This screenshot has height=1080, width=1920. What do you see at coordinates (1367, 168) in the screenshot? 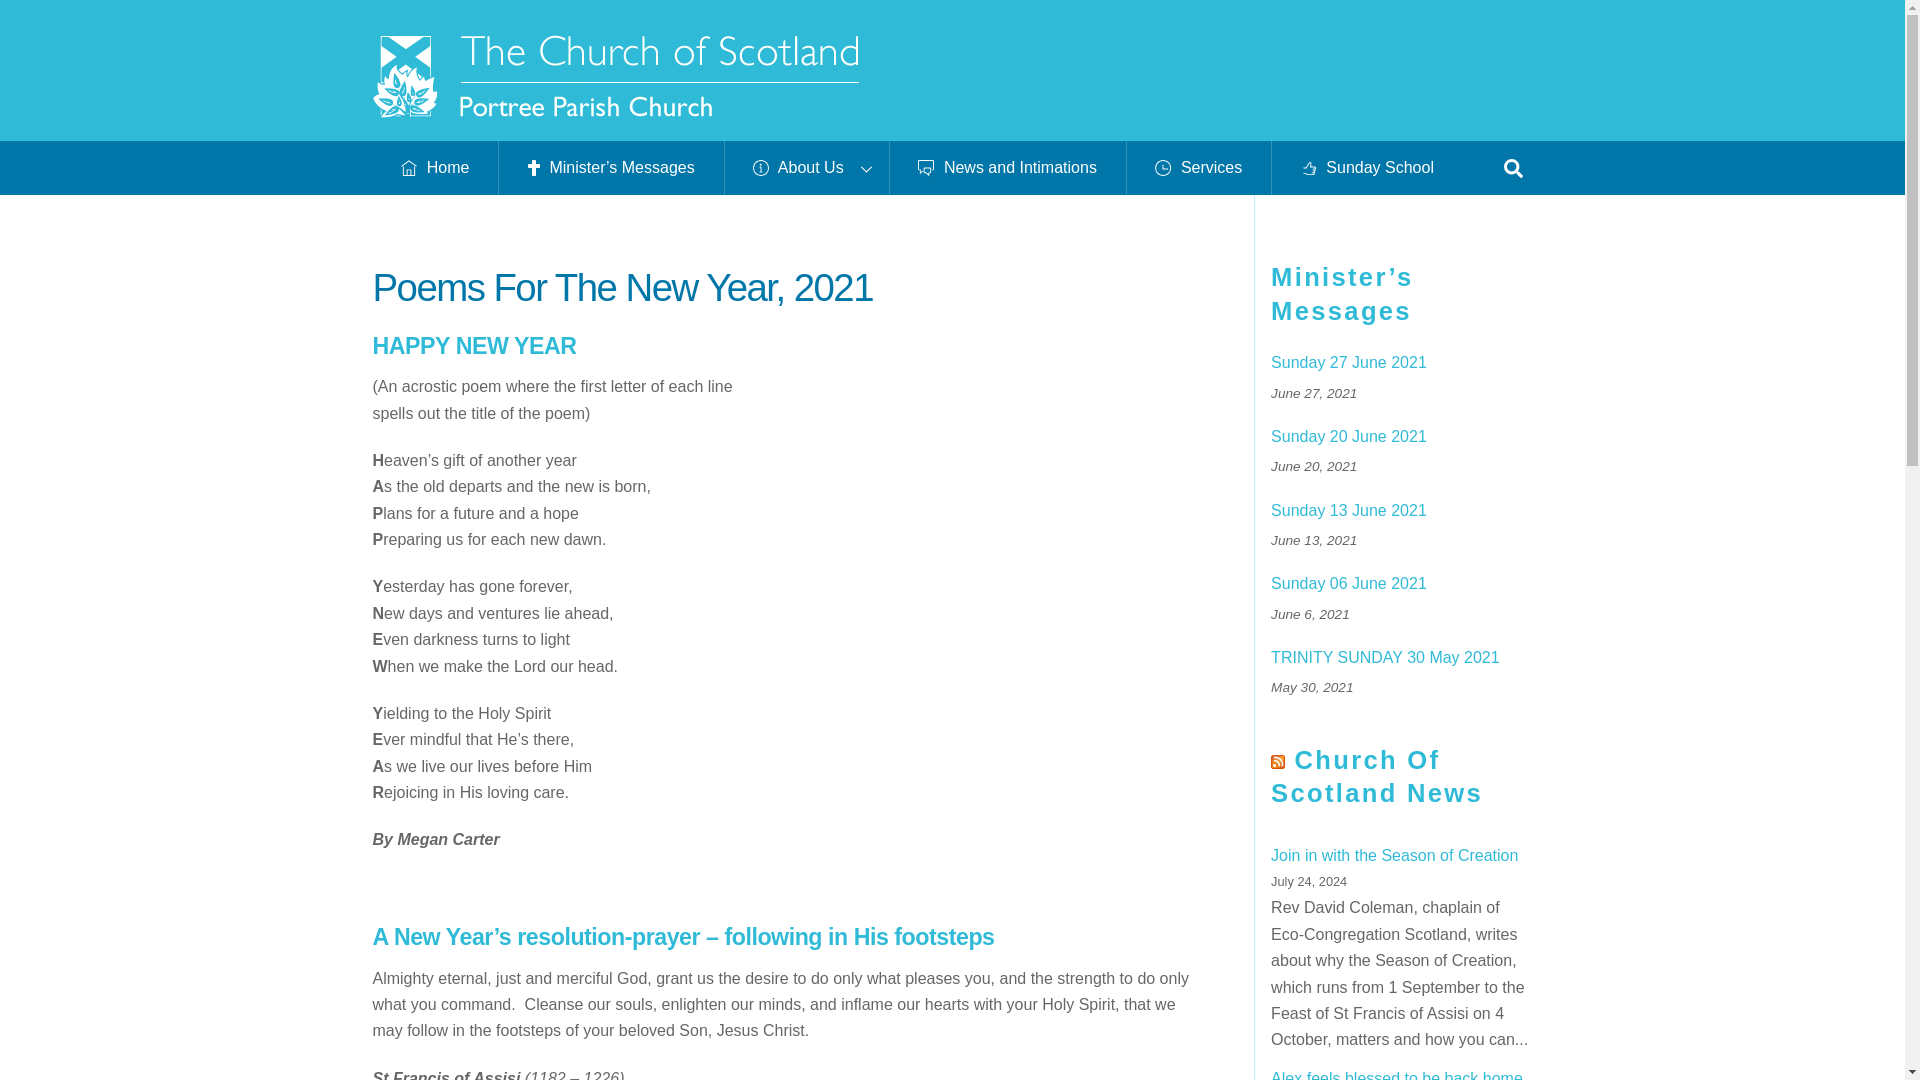
I see `Sunday School` at bounding box center [1367, 168].